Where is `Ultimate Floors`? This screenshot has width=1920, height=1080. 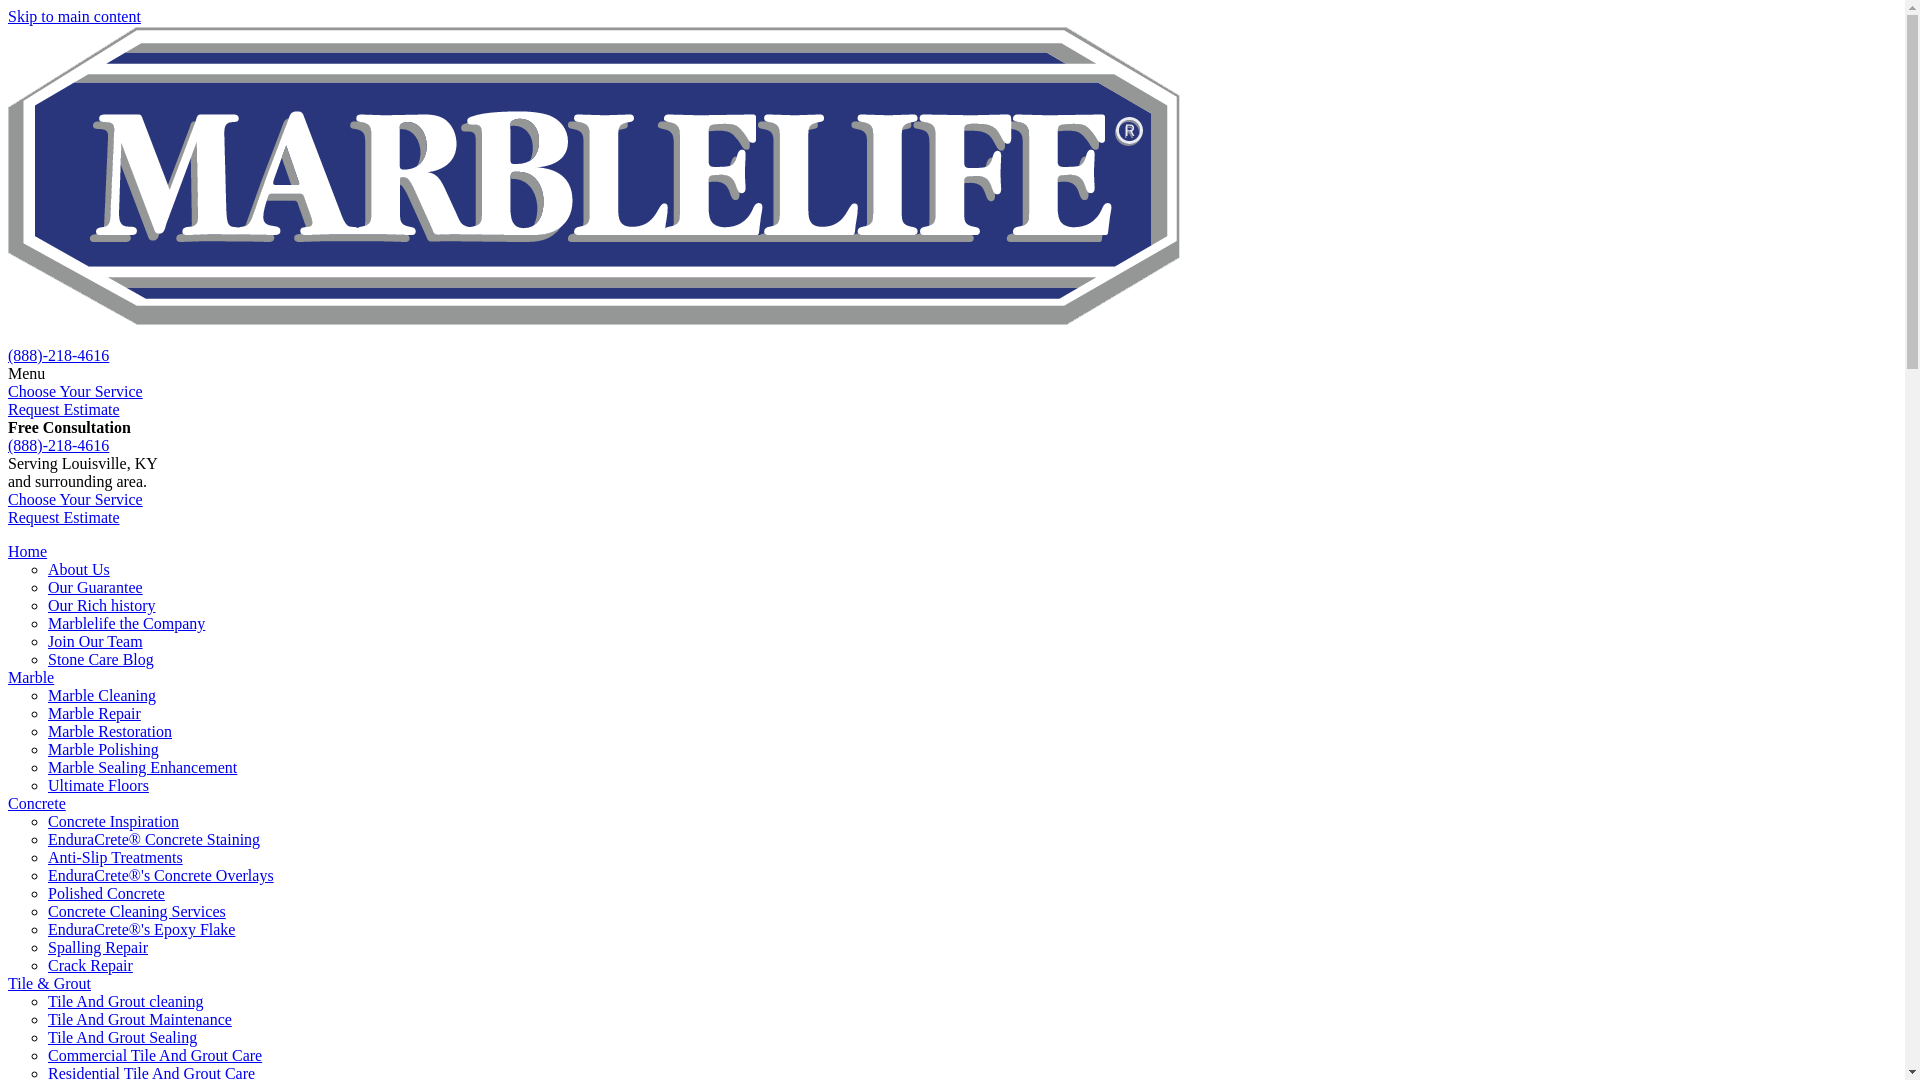 Ultimate Floors is located at coordinates (98, 784).